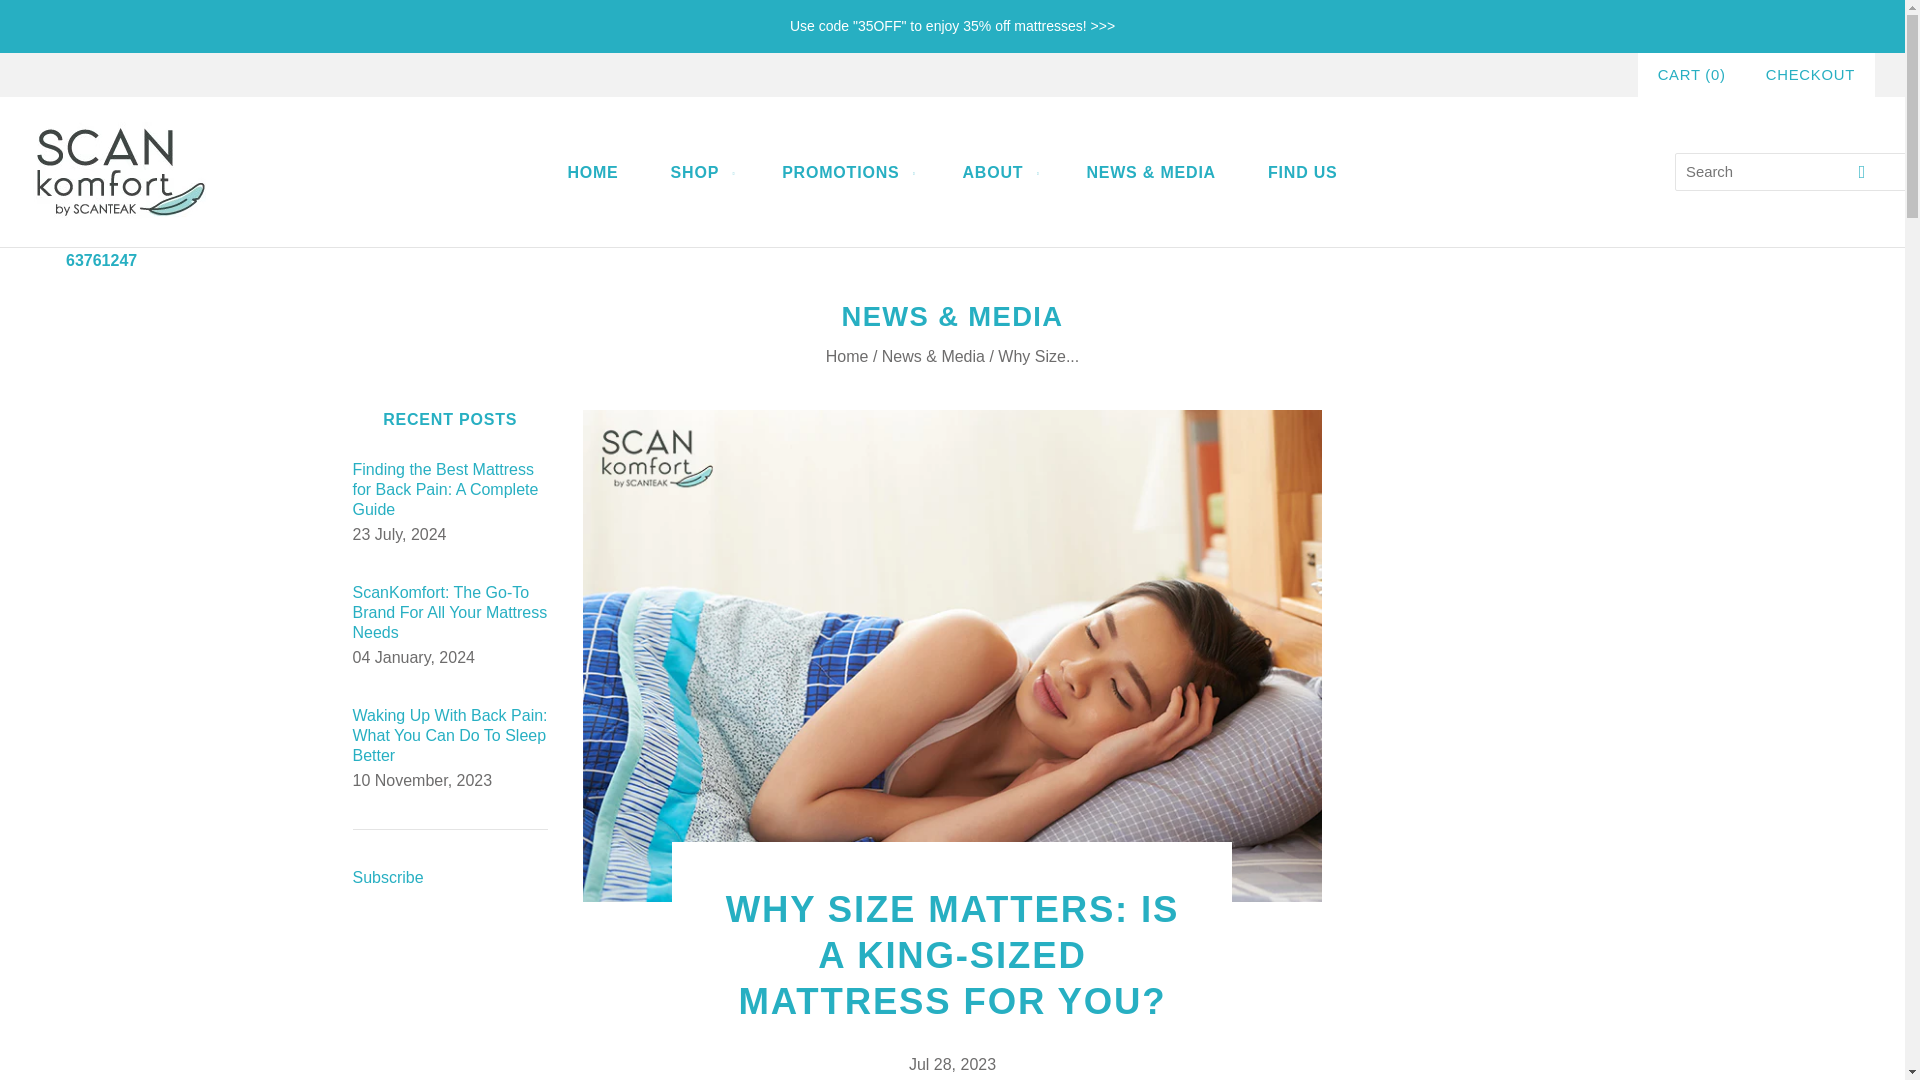  Describe the element at coordinates (998, 172) in the screenshot. I see `ABOUT` at that location.